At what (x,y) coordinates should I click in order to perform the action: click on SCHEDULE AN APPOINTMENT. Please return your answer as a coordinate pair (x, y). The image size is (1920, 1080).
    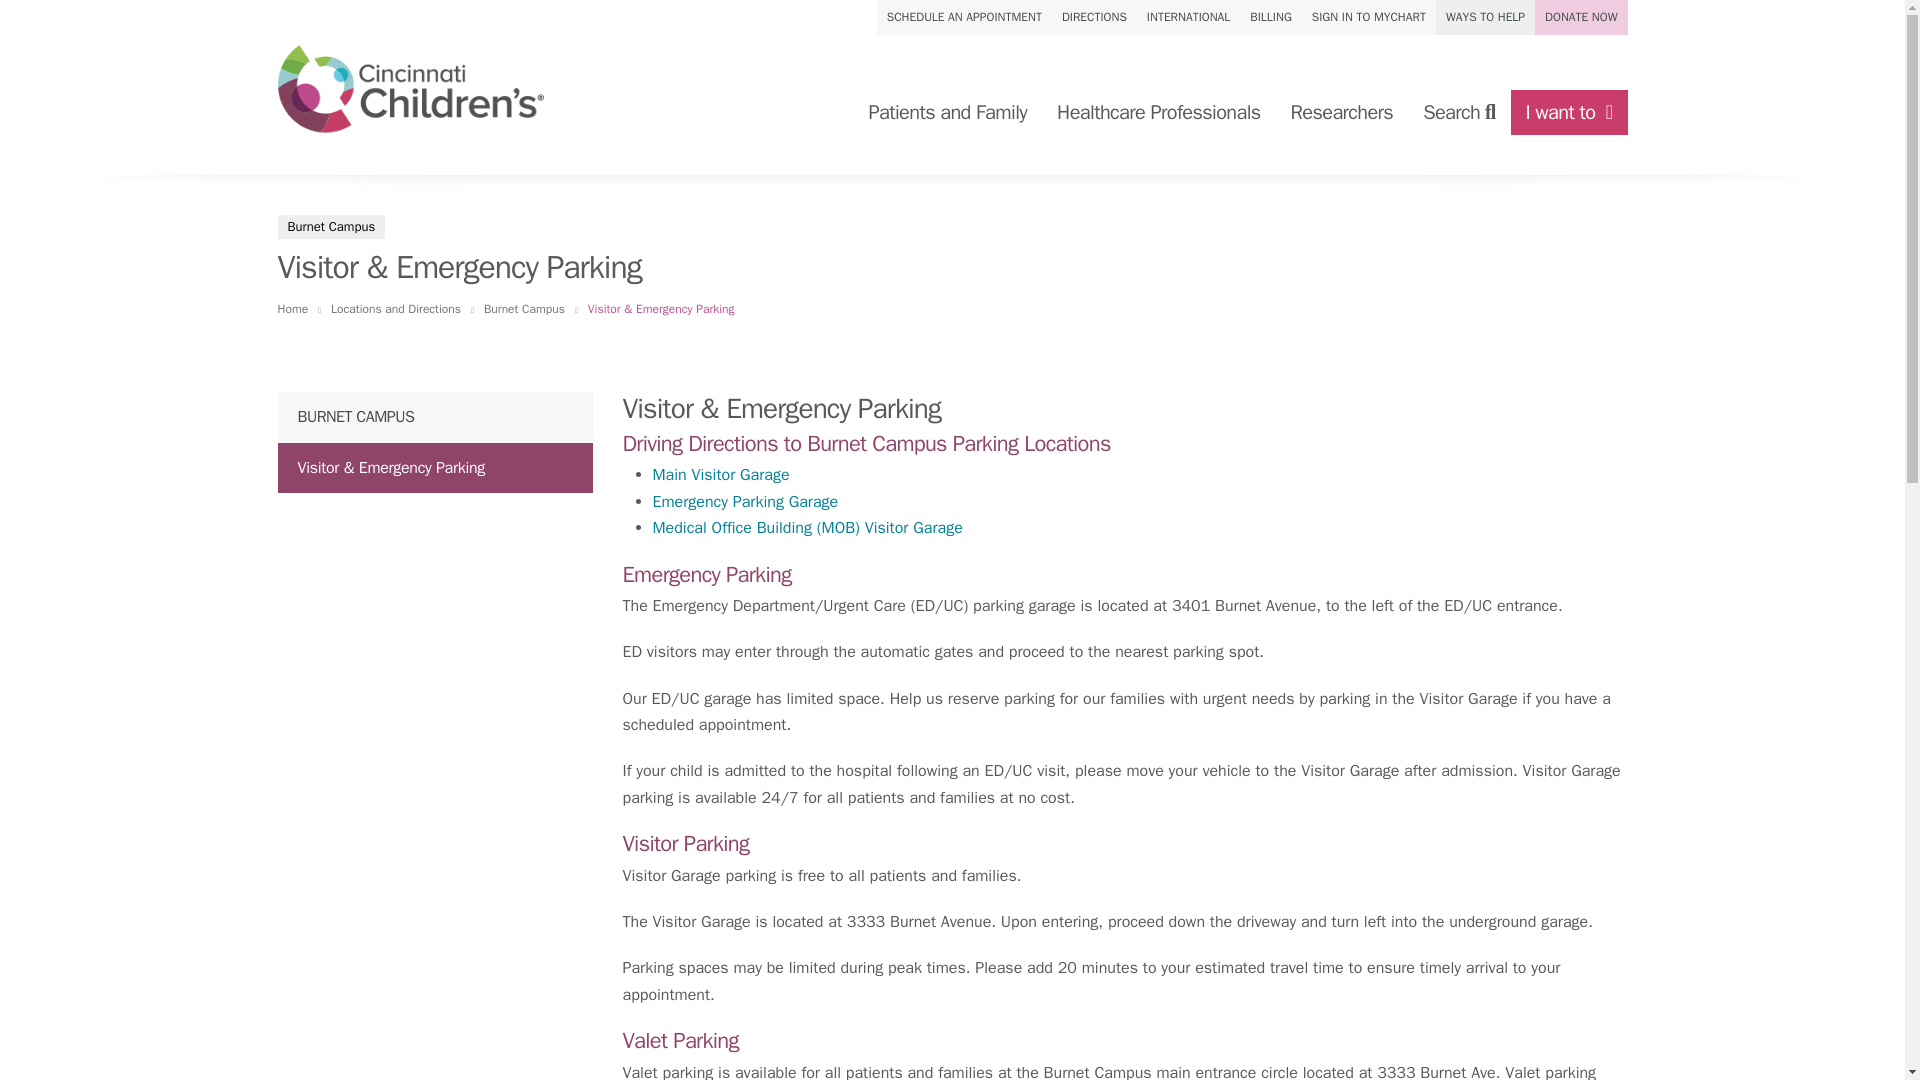
    Looking at the image, I should click on (964, 17).